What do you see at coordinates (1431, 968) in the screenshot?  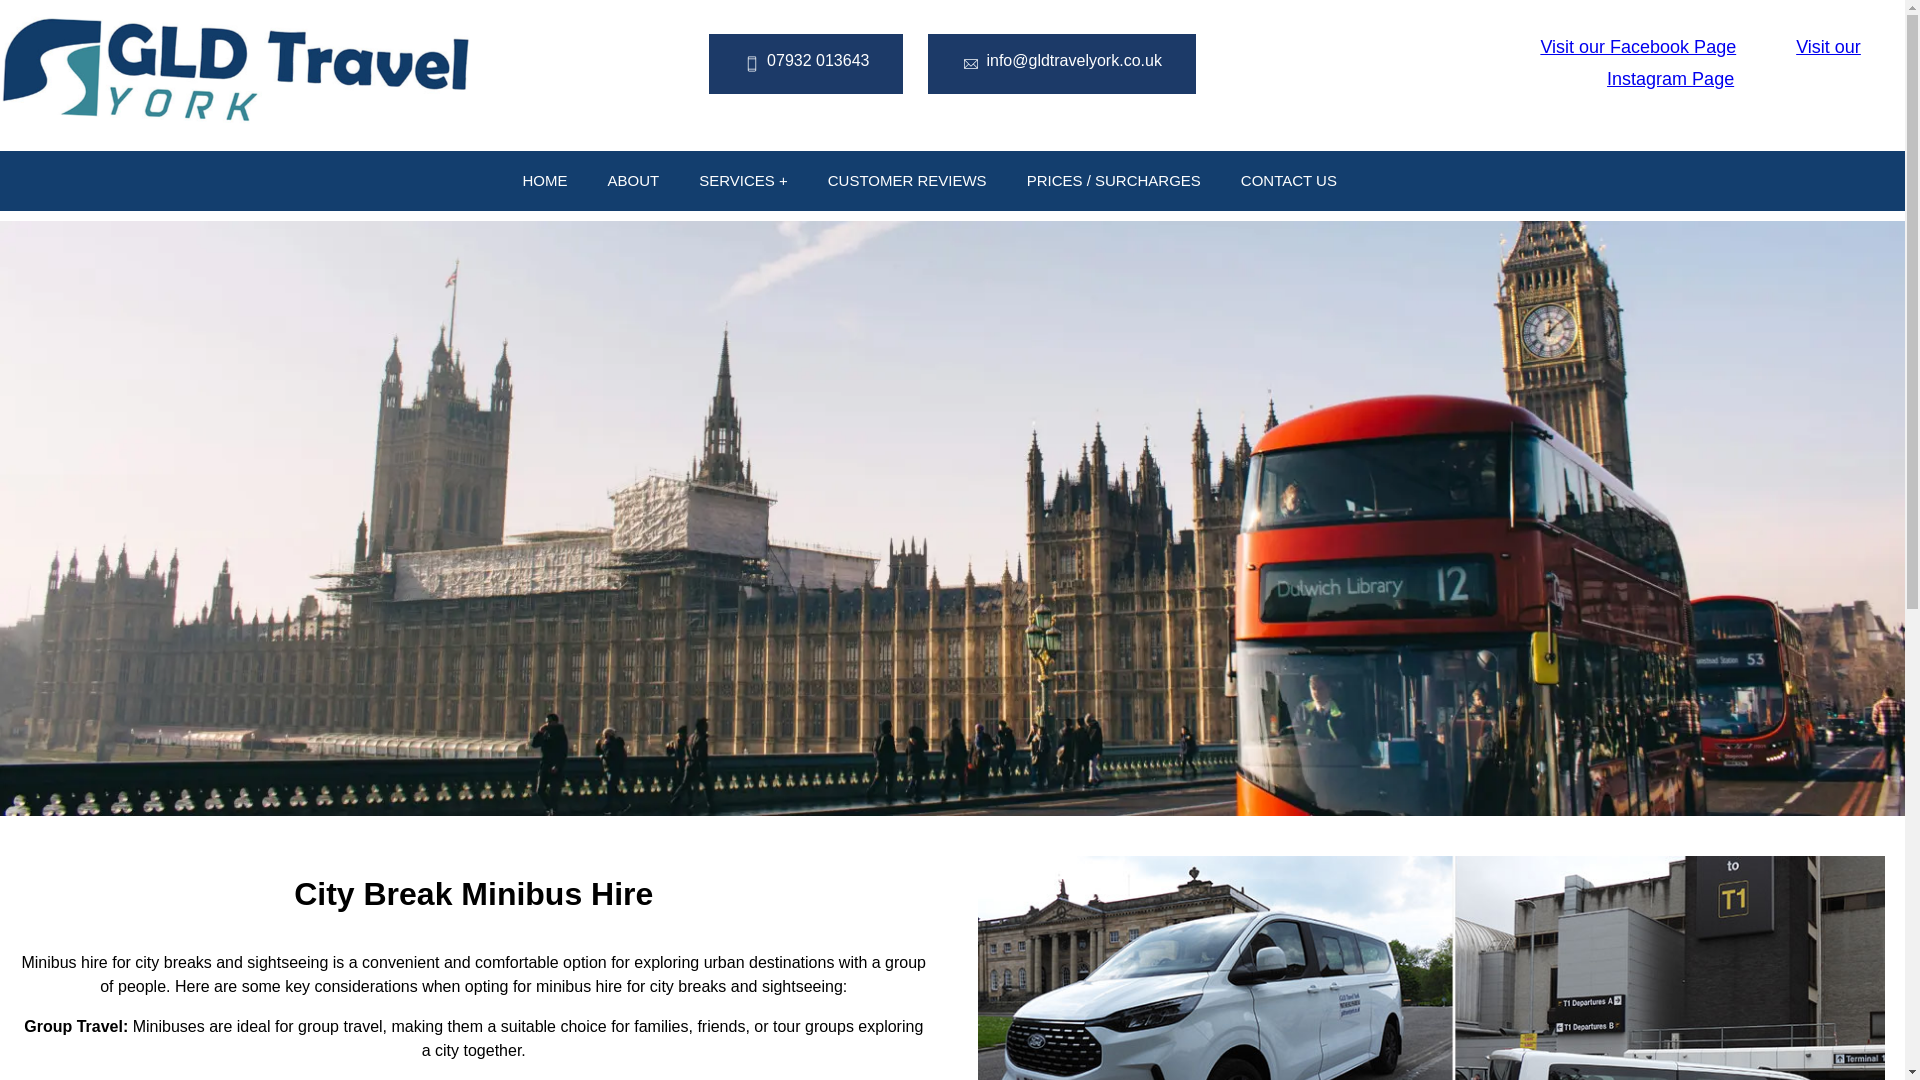 I see `GLD Travel York Minibus` at bounding box center [1431, 968].